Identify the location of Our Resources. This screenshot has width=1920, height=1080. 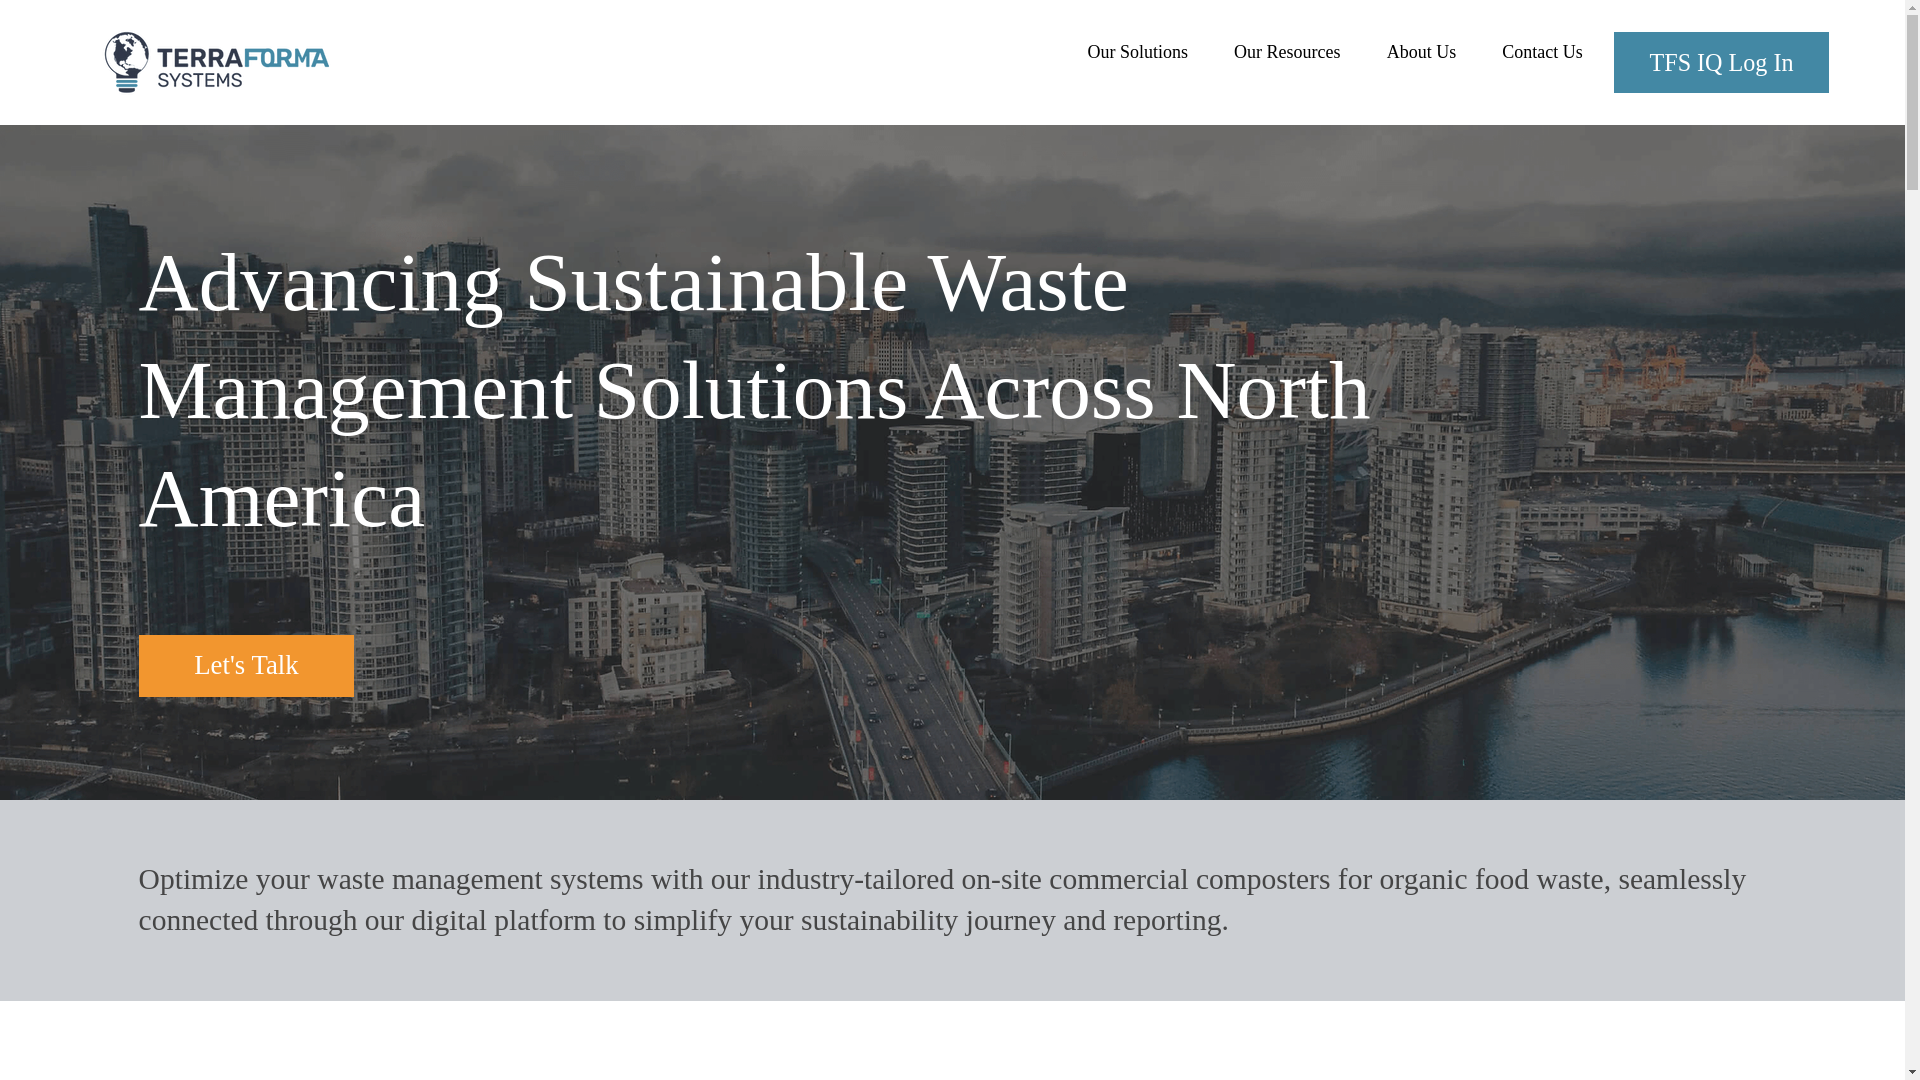
(1287, 52).